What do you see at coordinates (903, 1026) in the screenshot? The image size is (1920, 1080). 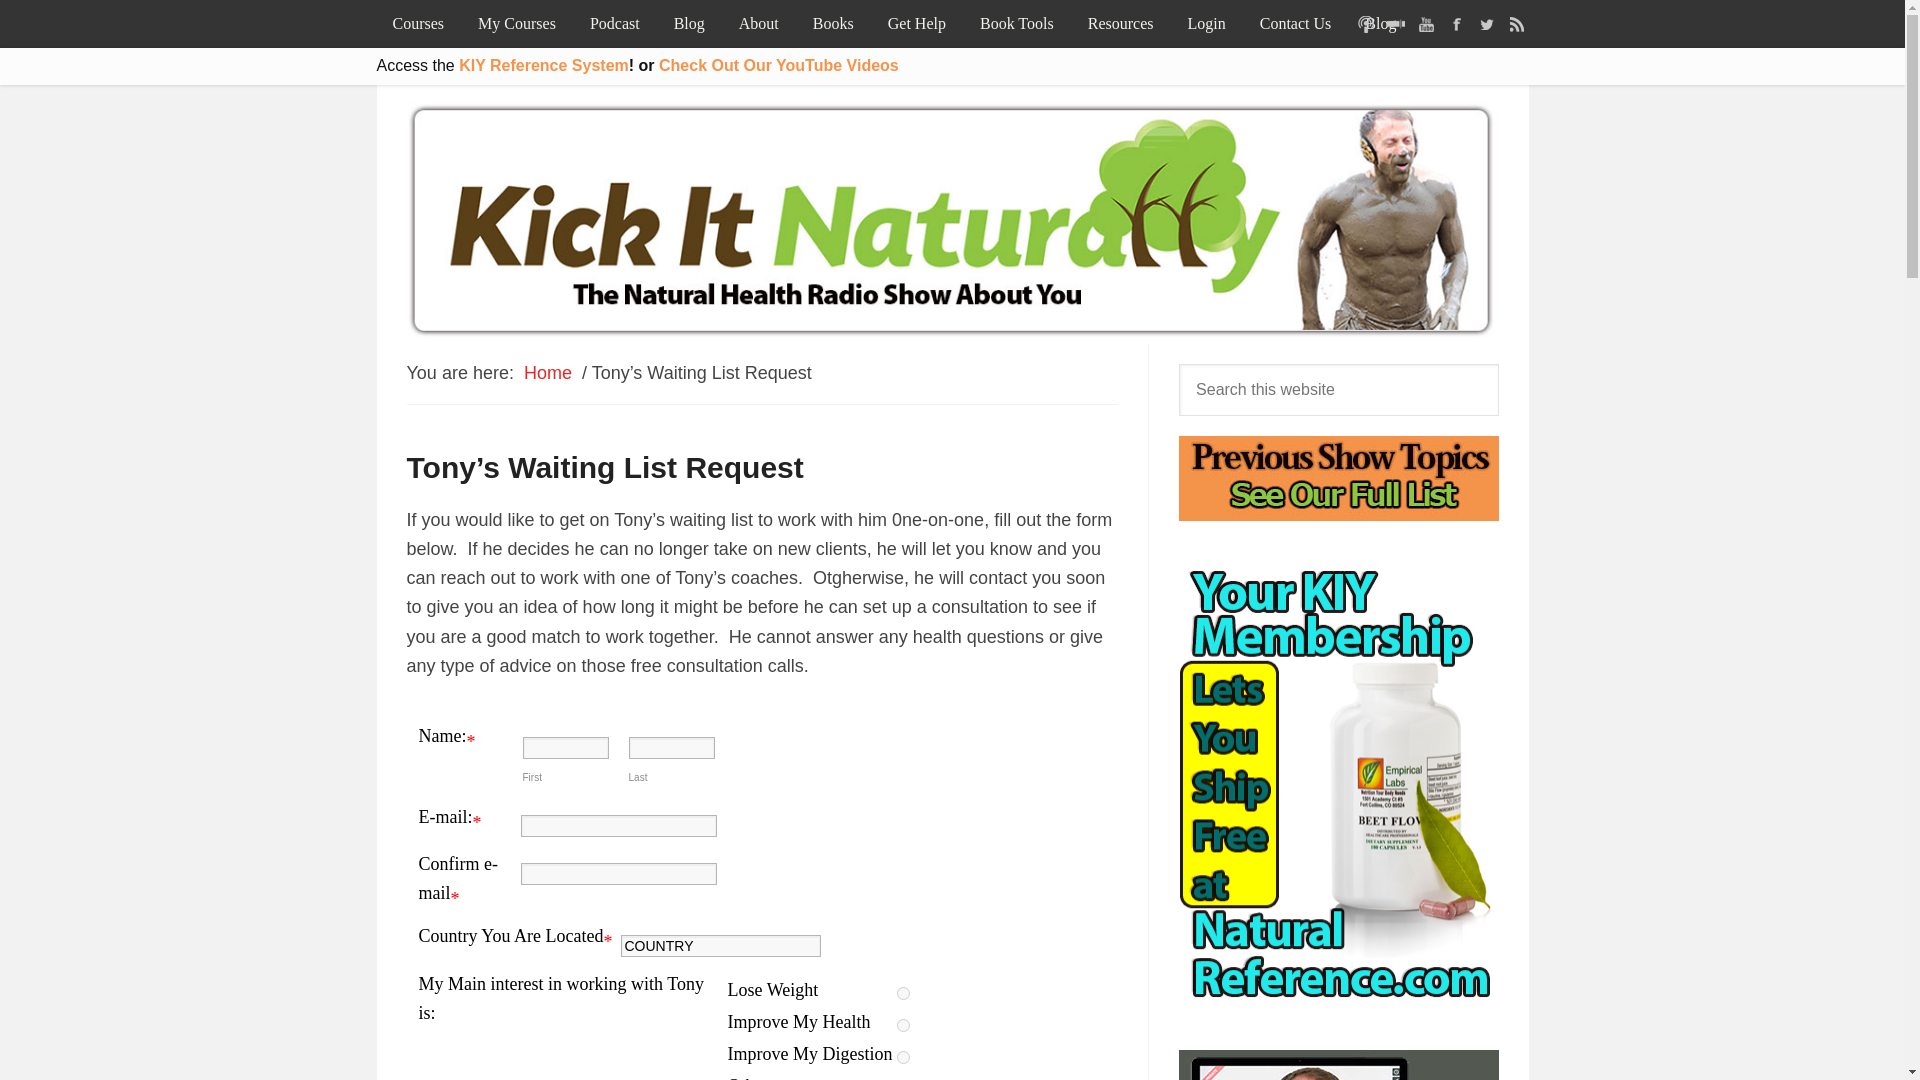 I see `Improve My Health` at bounding box center [903, 1026].